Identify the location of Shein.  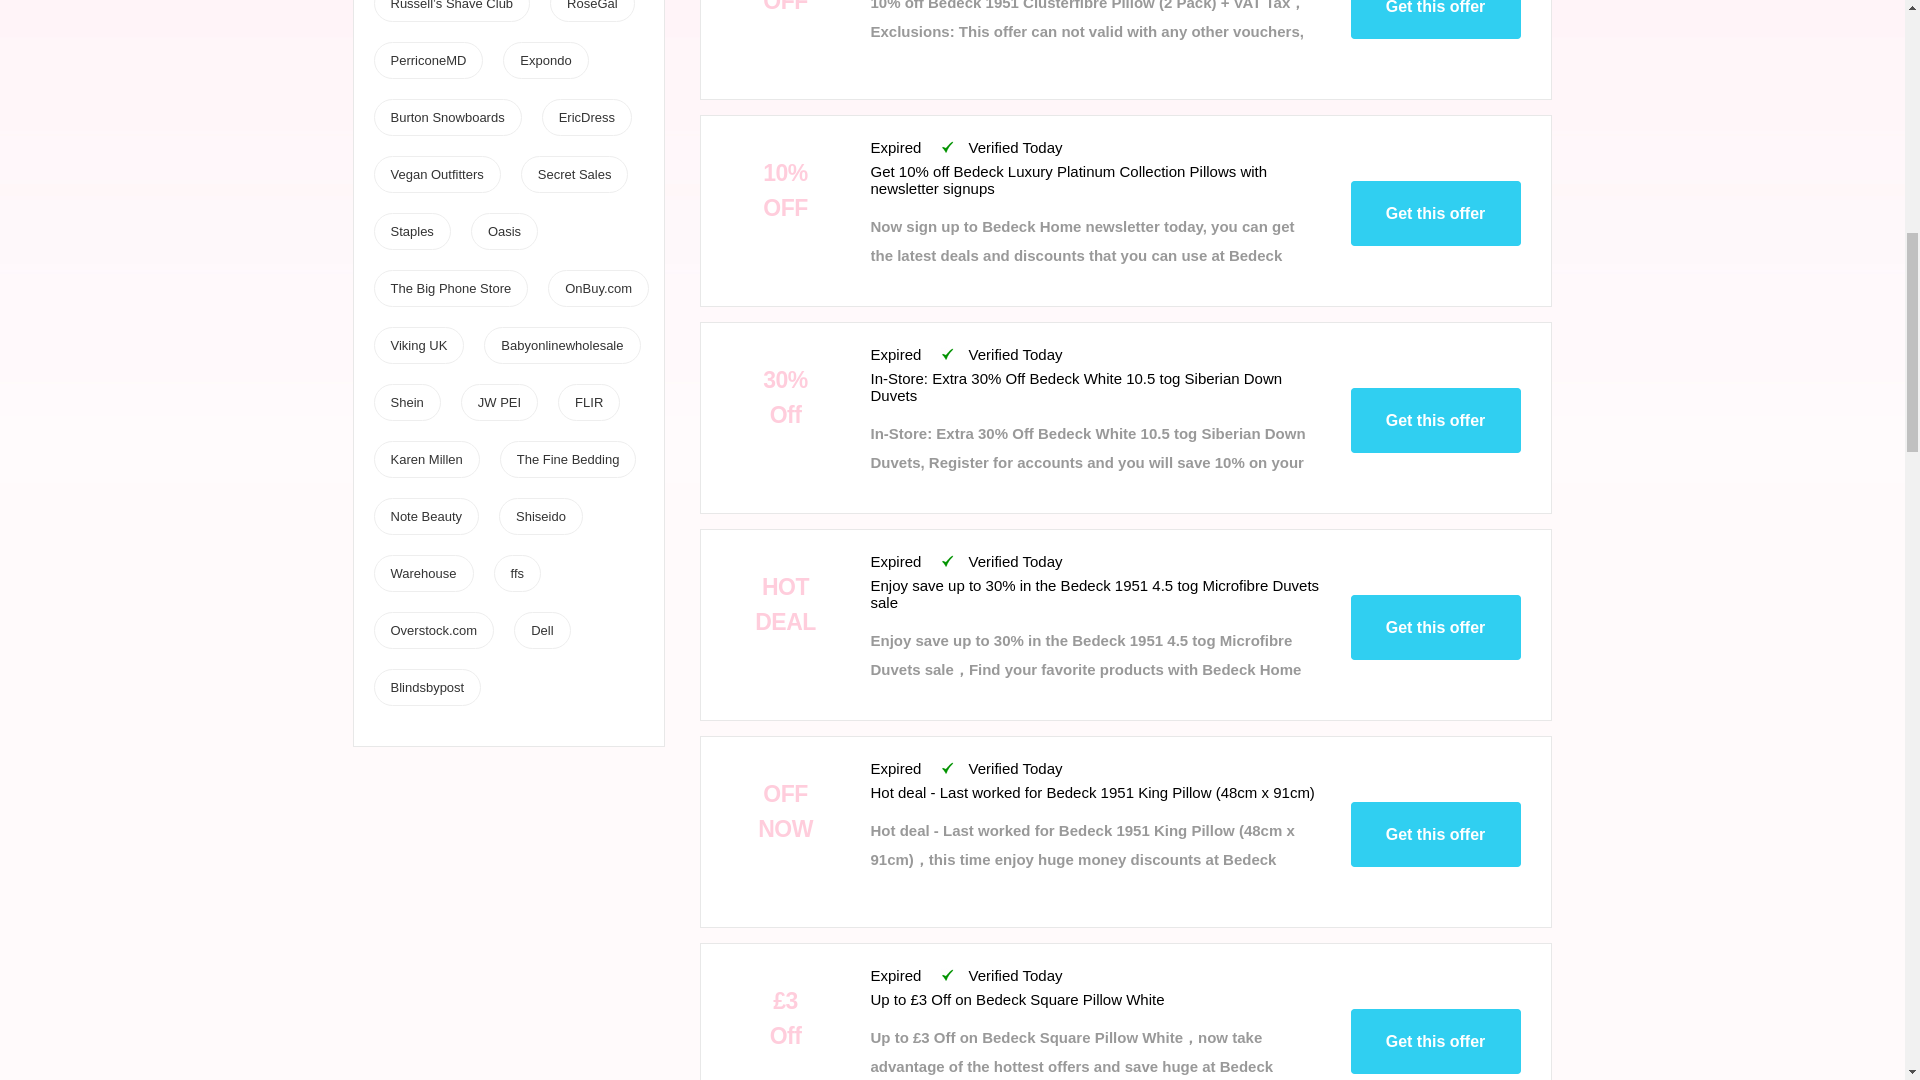
(406, 402).